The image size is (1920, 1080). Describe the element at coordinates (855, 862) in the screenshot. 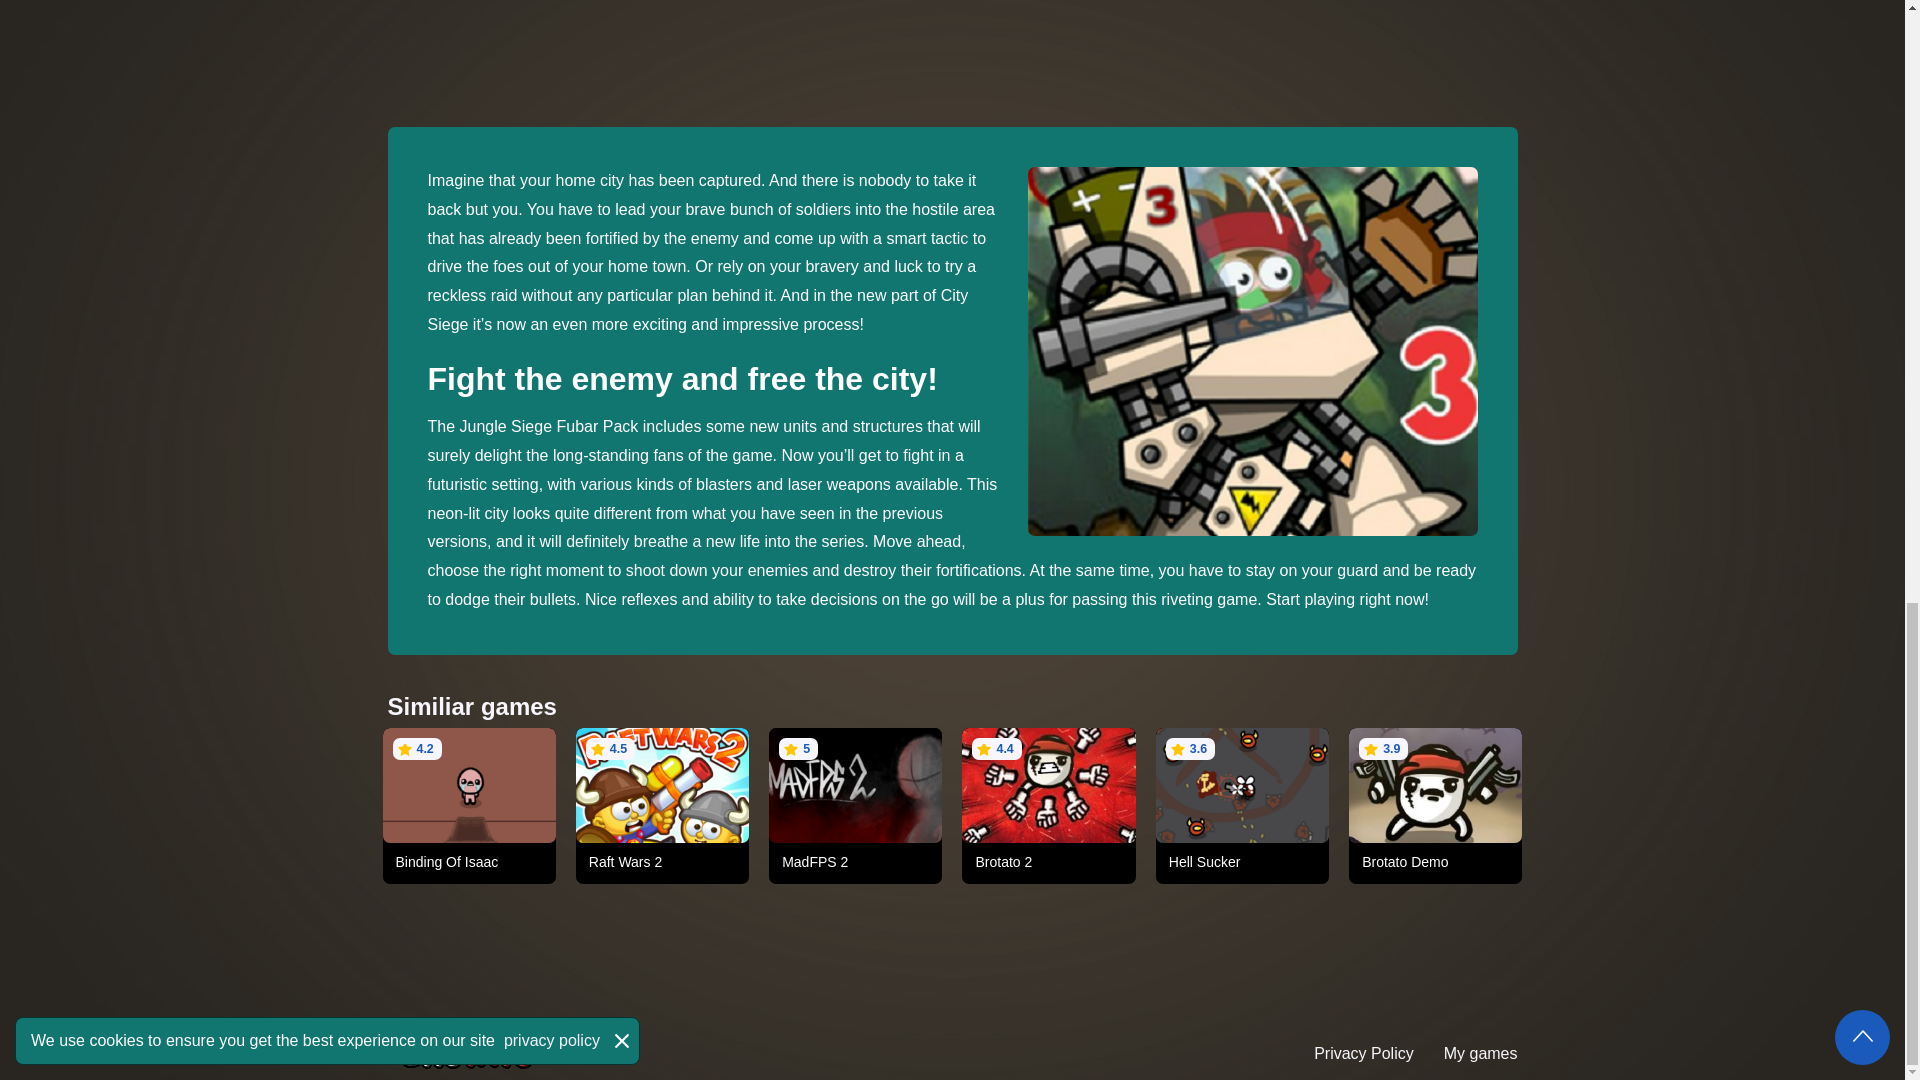

I see `MadFPS 2` at that location.